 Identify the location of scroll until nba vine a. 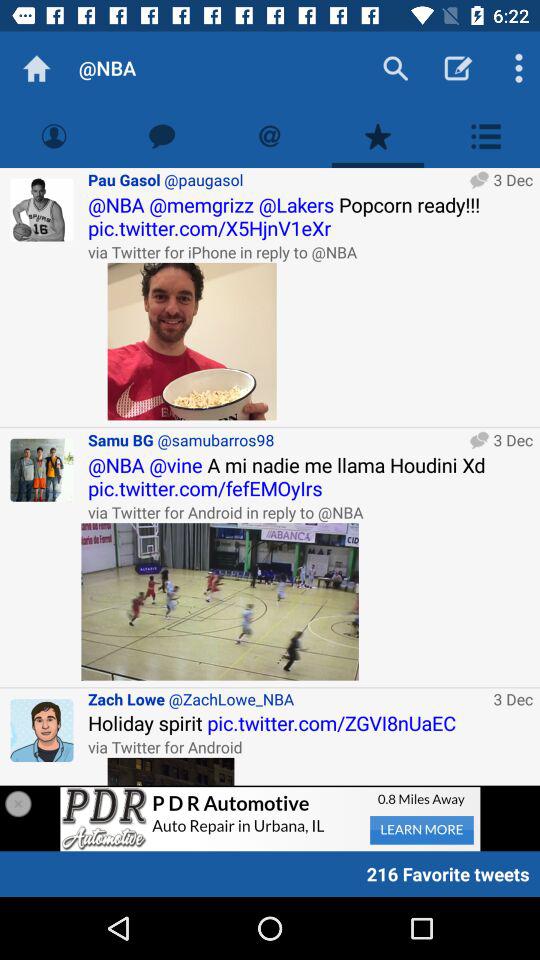
(310, 476).